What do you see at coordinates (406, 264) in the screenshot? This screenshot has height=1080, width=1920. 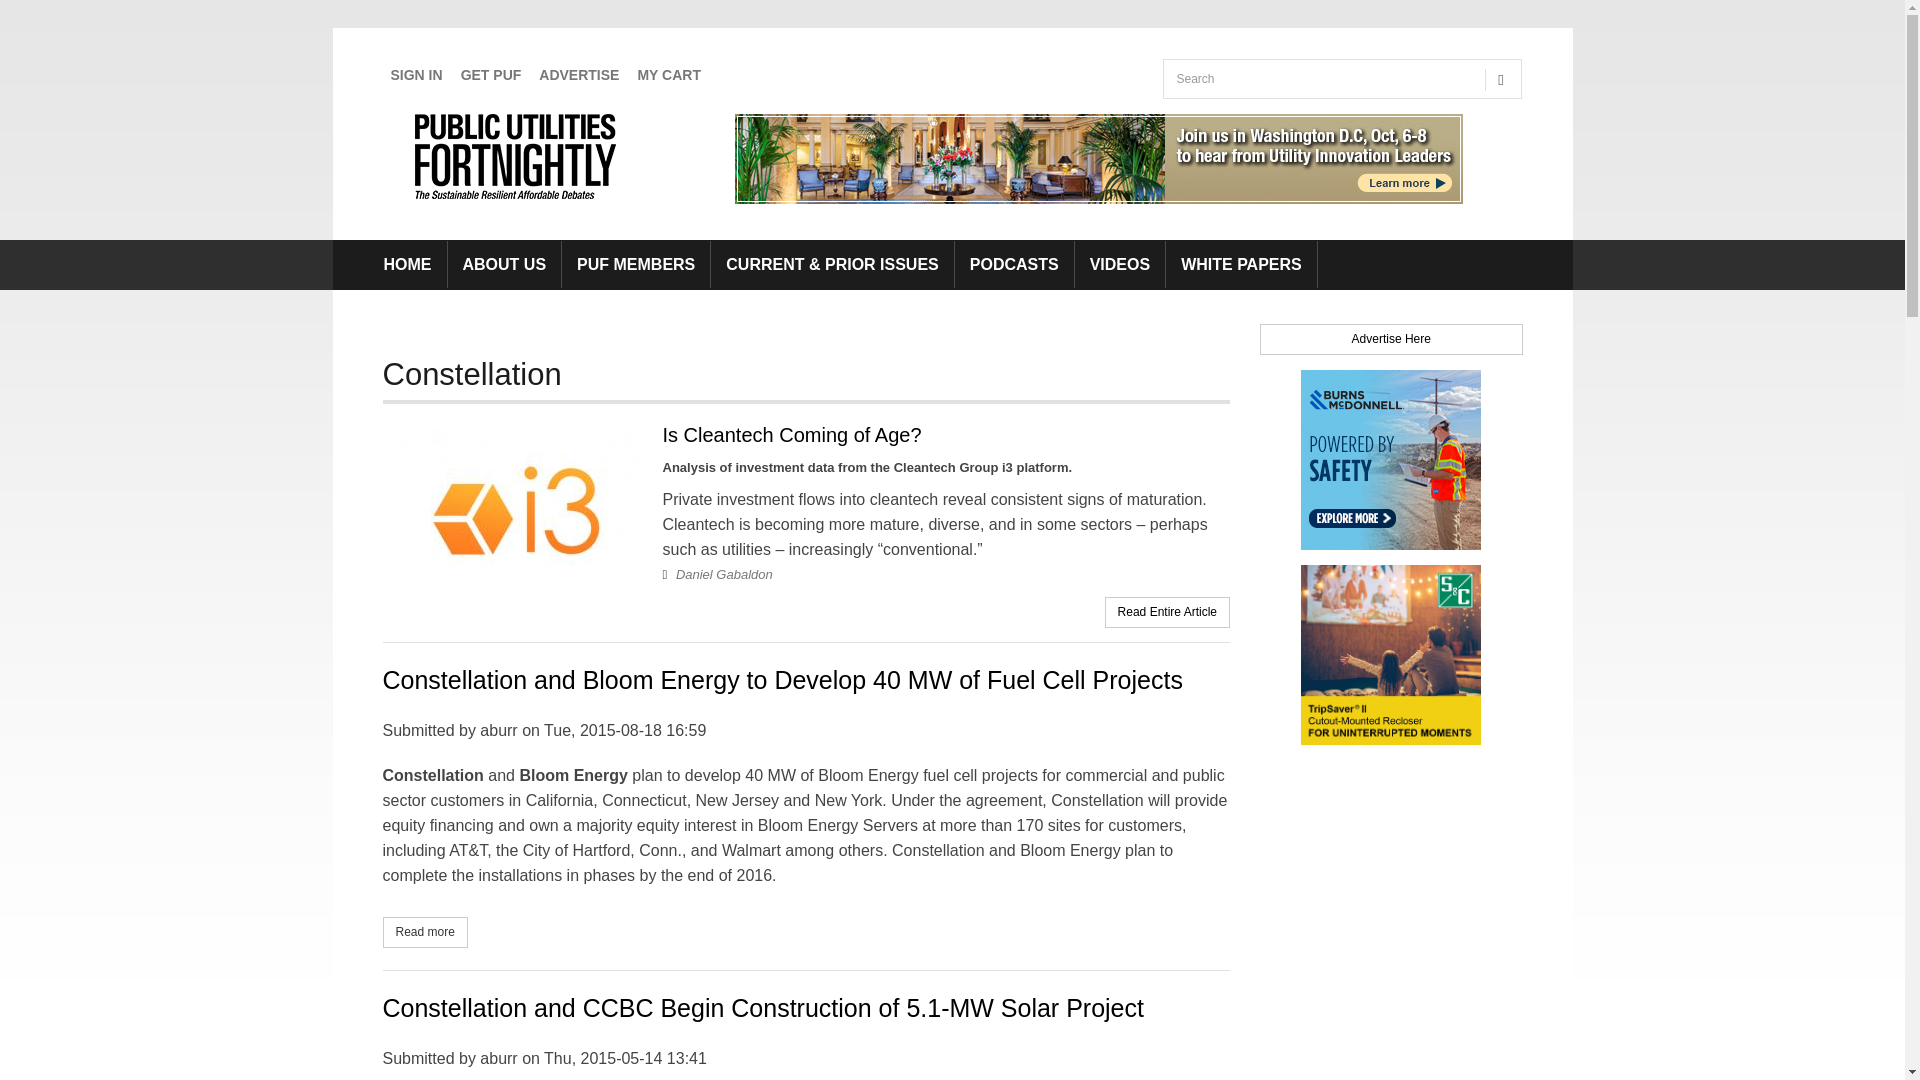 I see `HOME` at bounding box center [406, 264].